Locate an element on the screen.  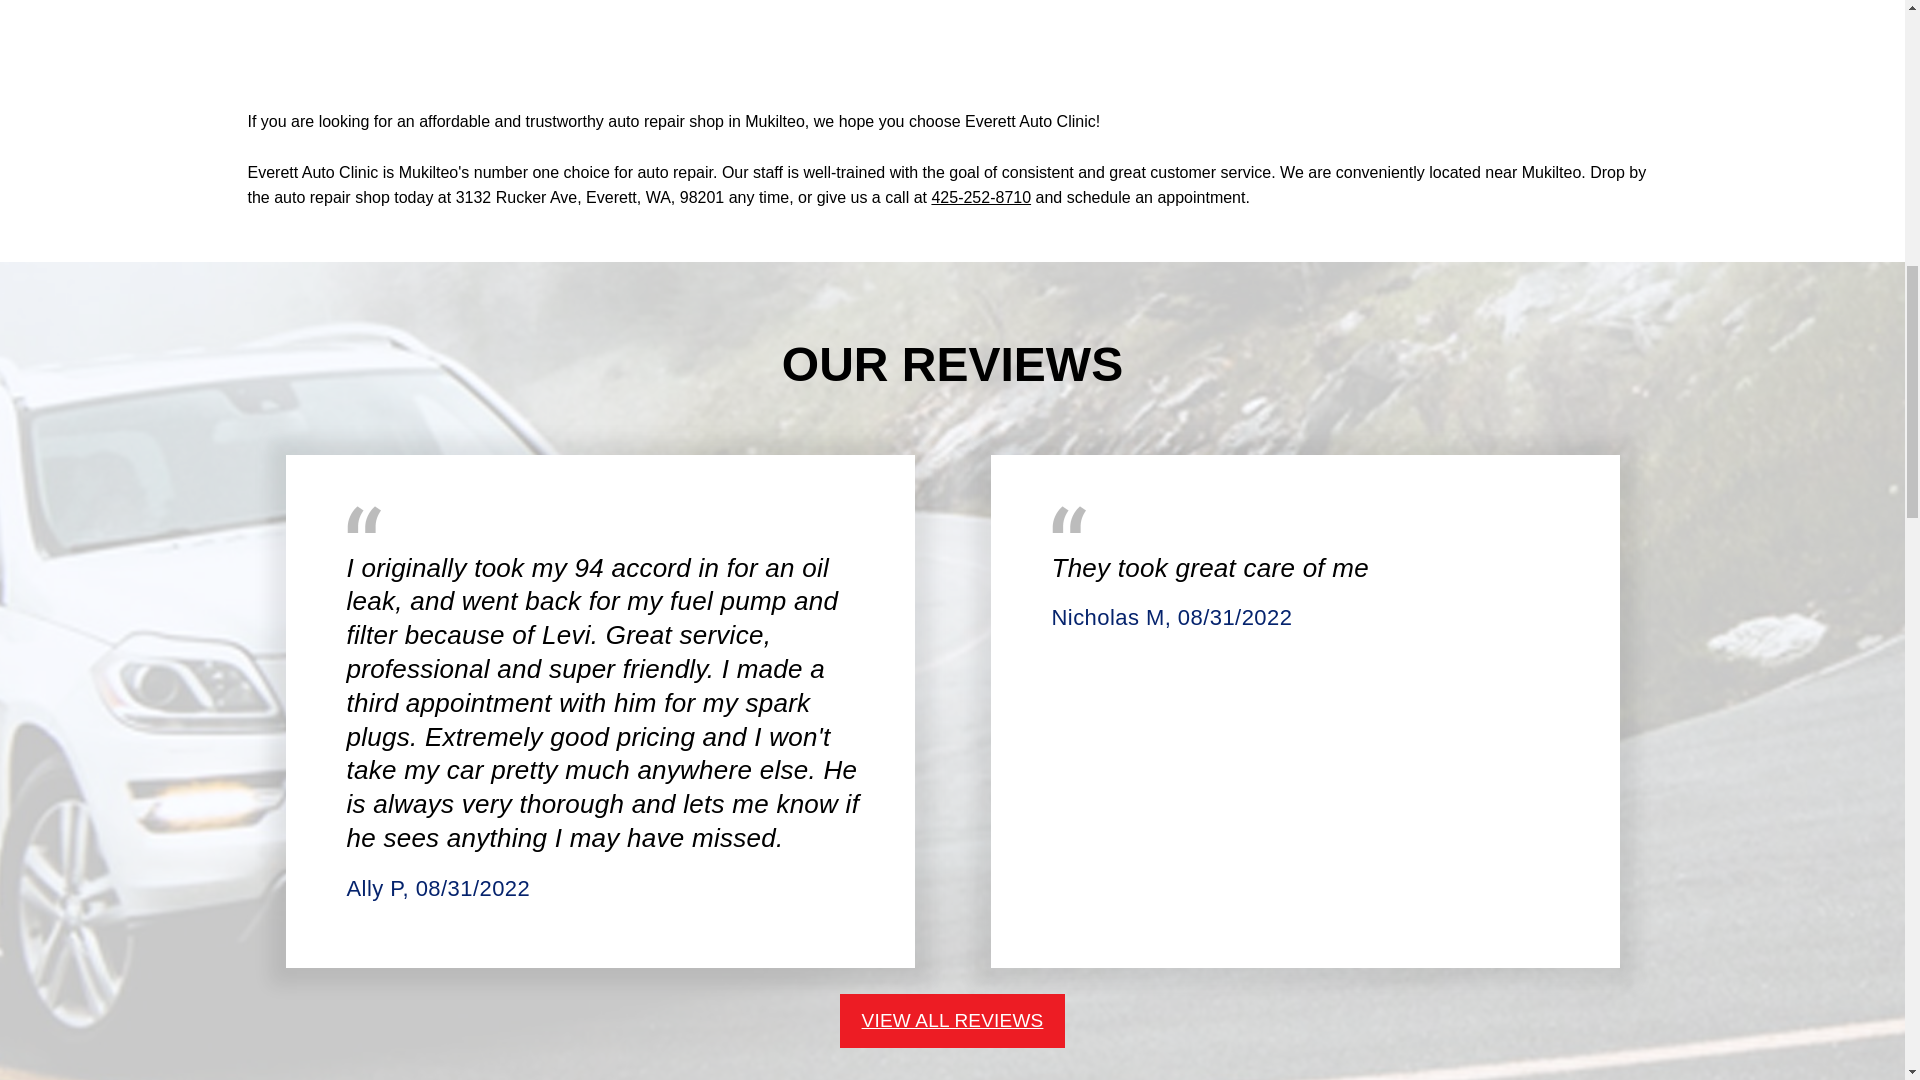
425-252-8710 is located at coordinates (981, 198).